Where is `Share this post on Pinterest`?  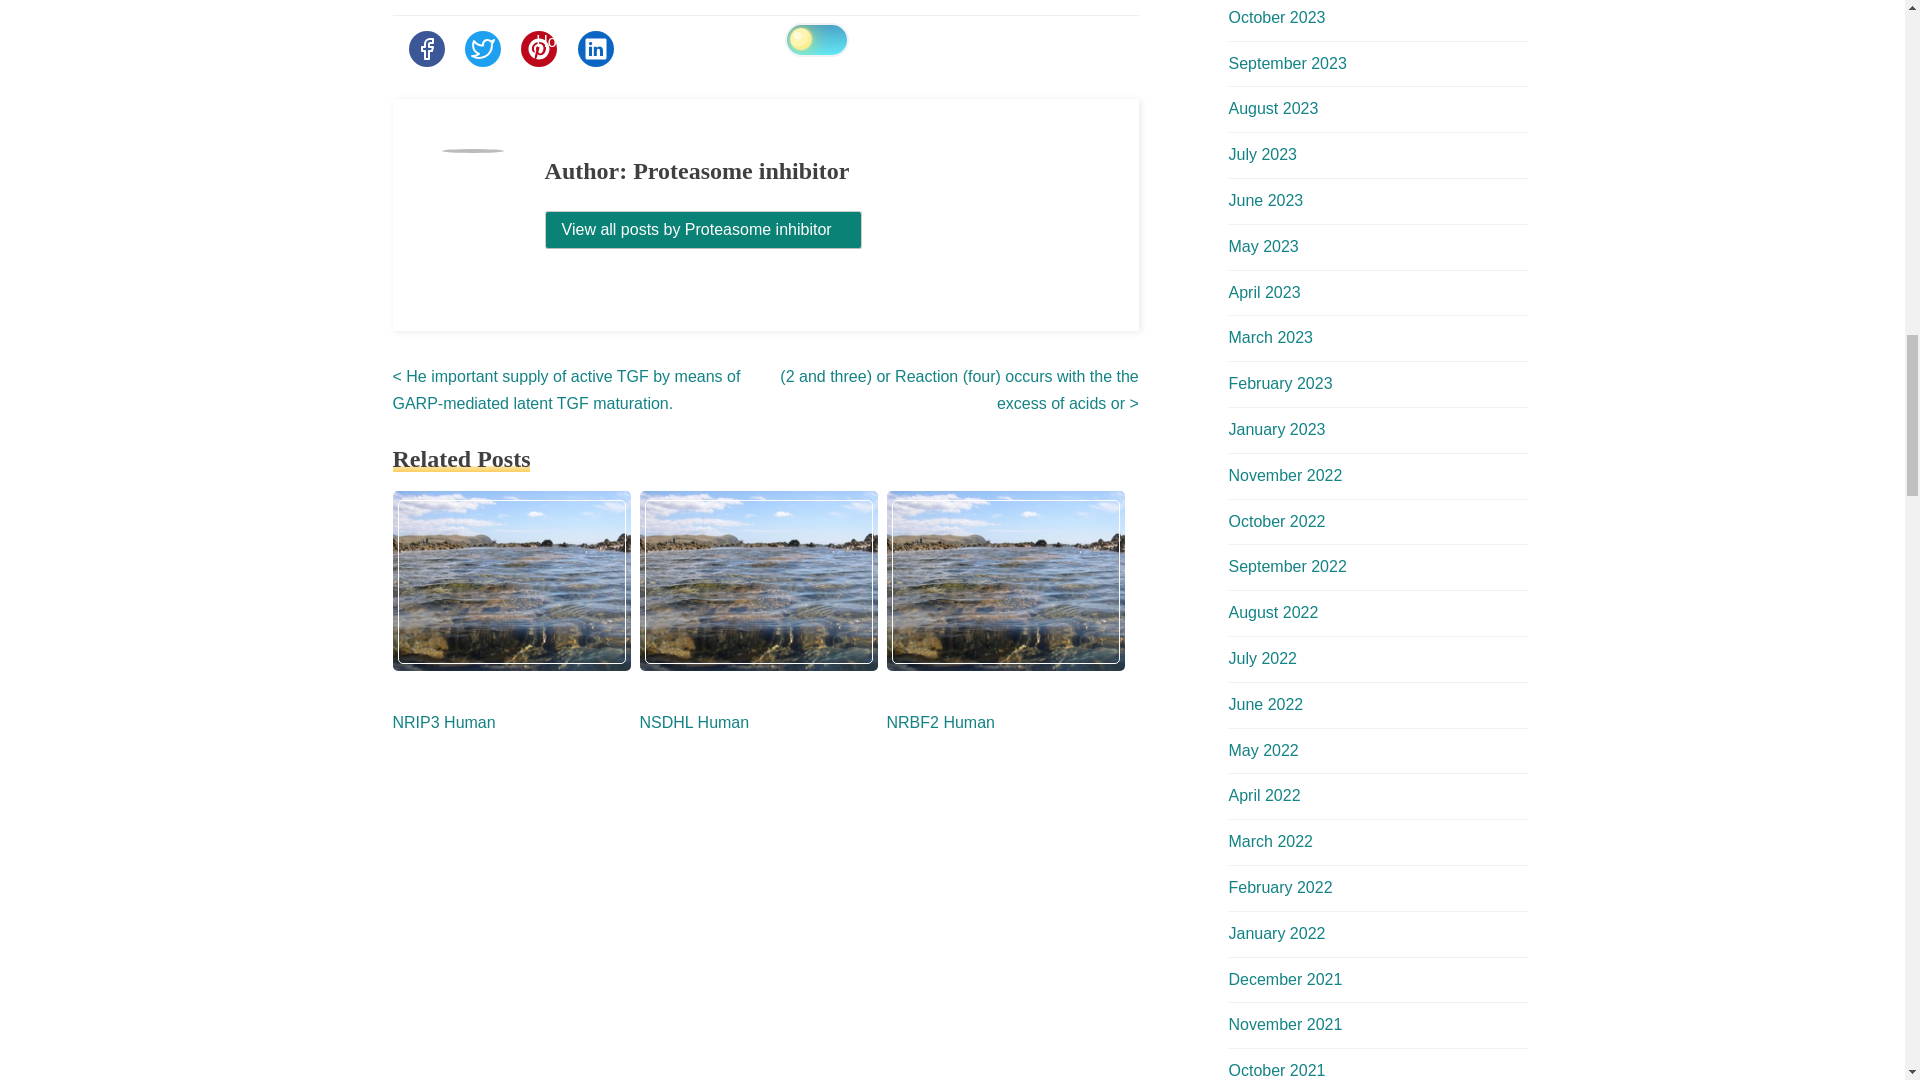
Share this post on Pinterest is located at coordinates (538, 48).